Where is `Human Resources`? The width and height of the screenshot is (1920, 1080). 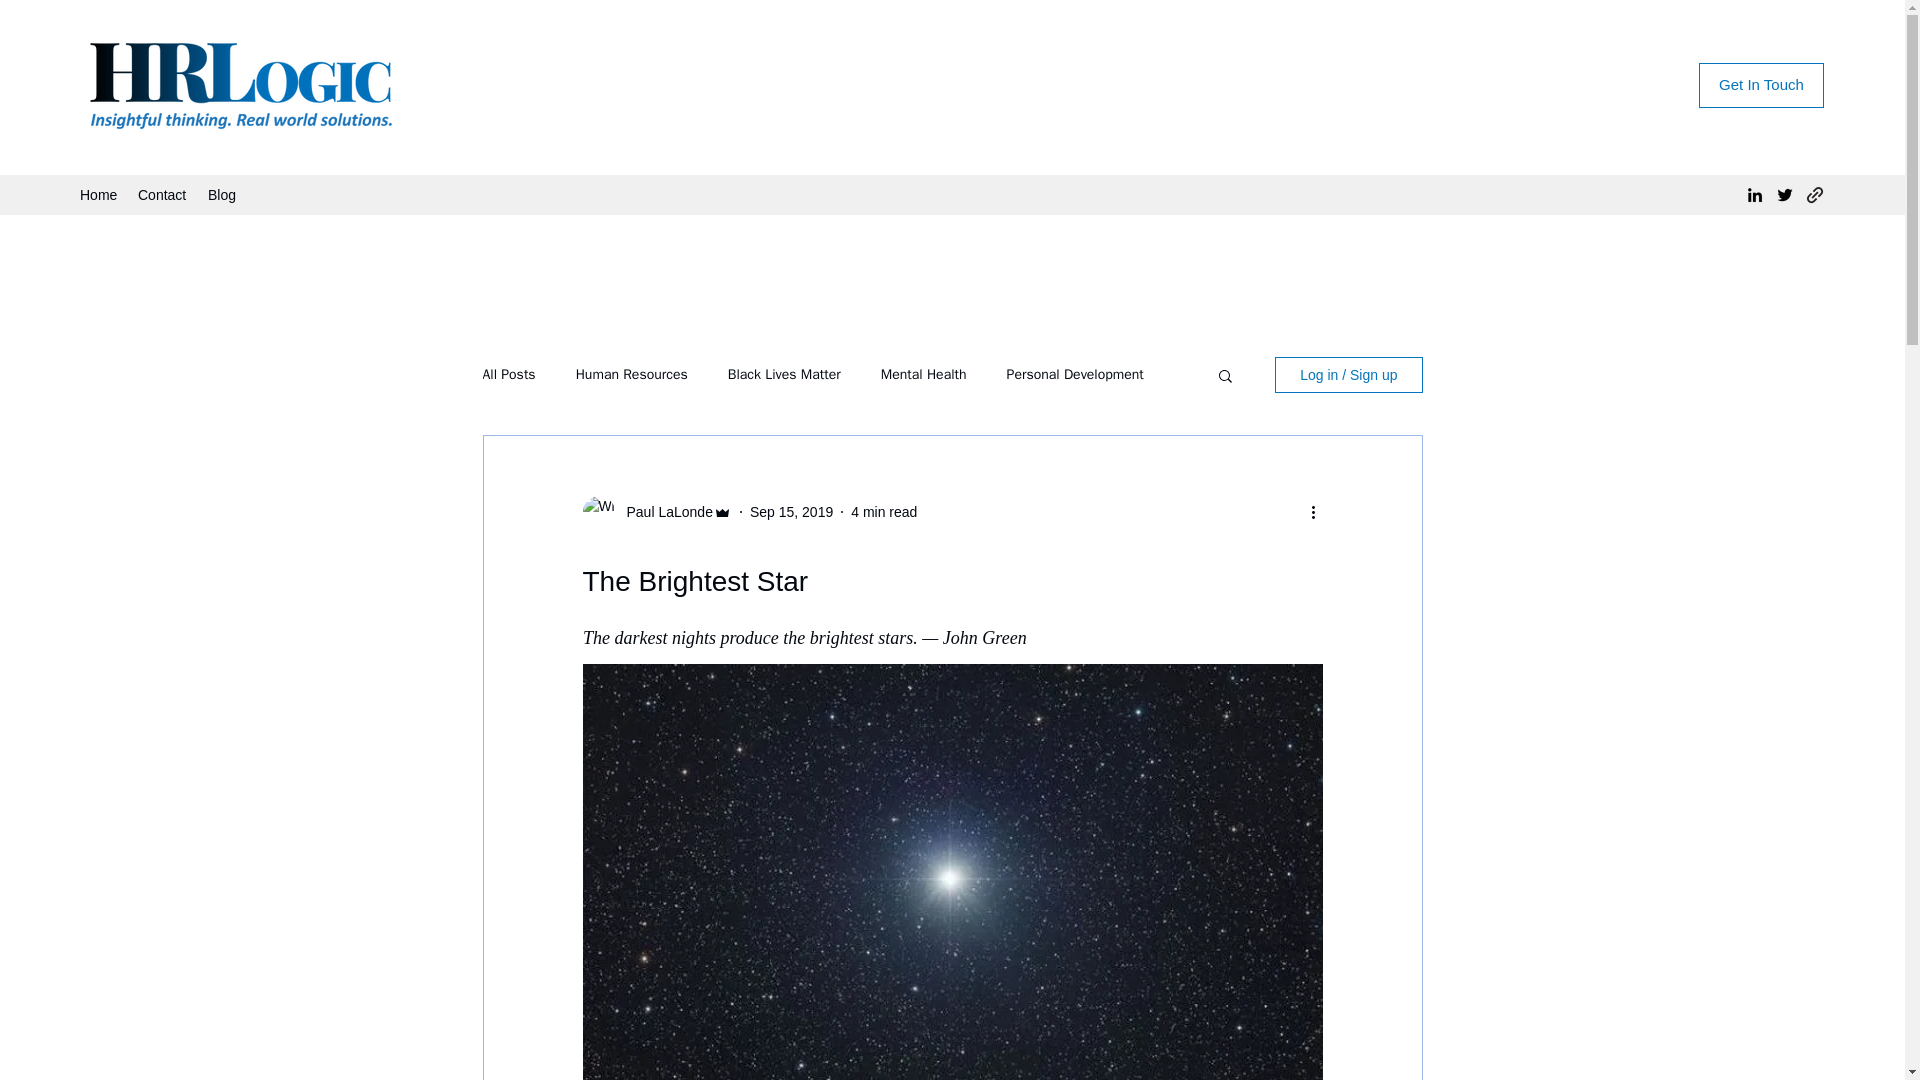
Human Resources is located at coordinates (632, 375).